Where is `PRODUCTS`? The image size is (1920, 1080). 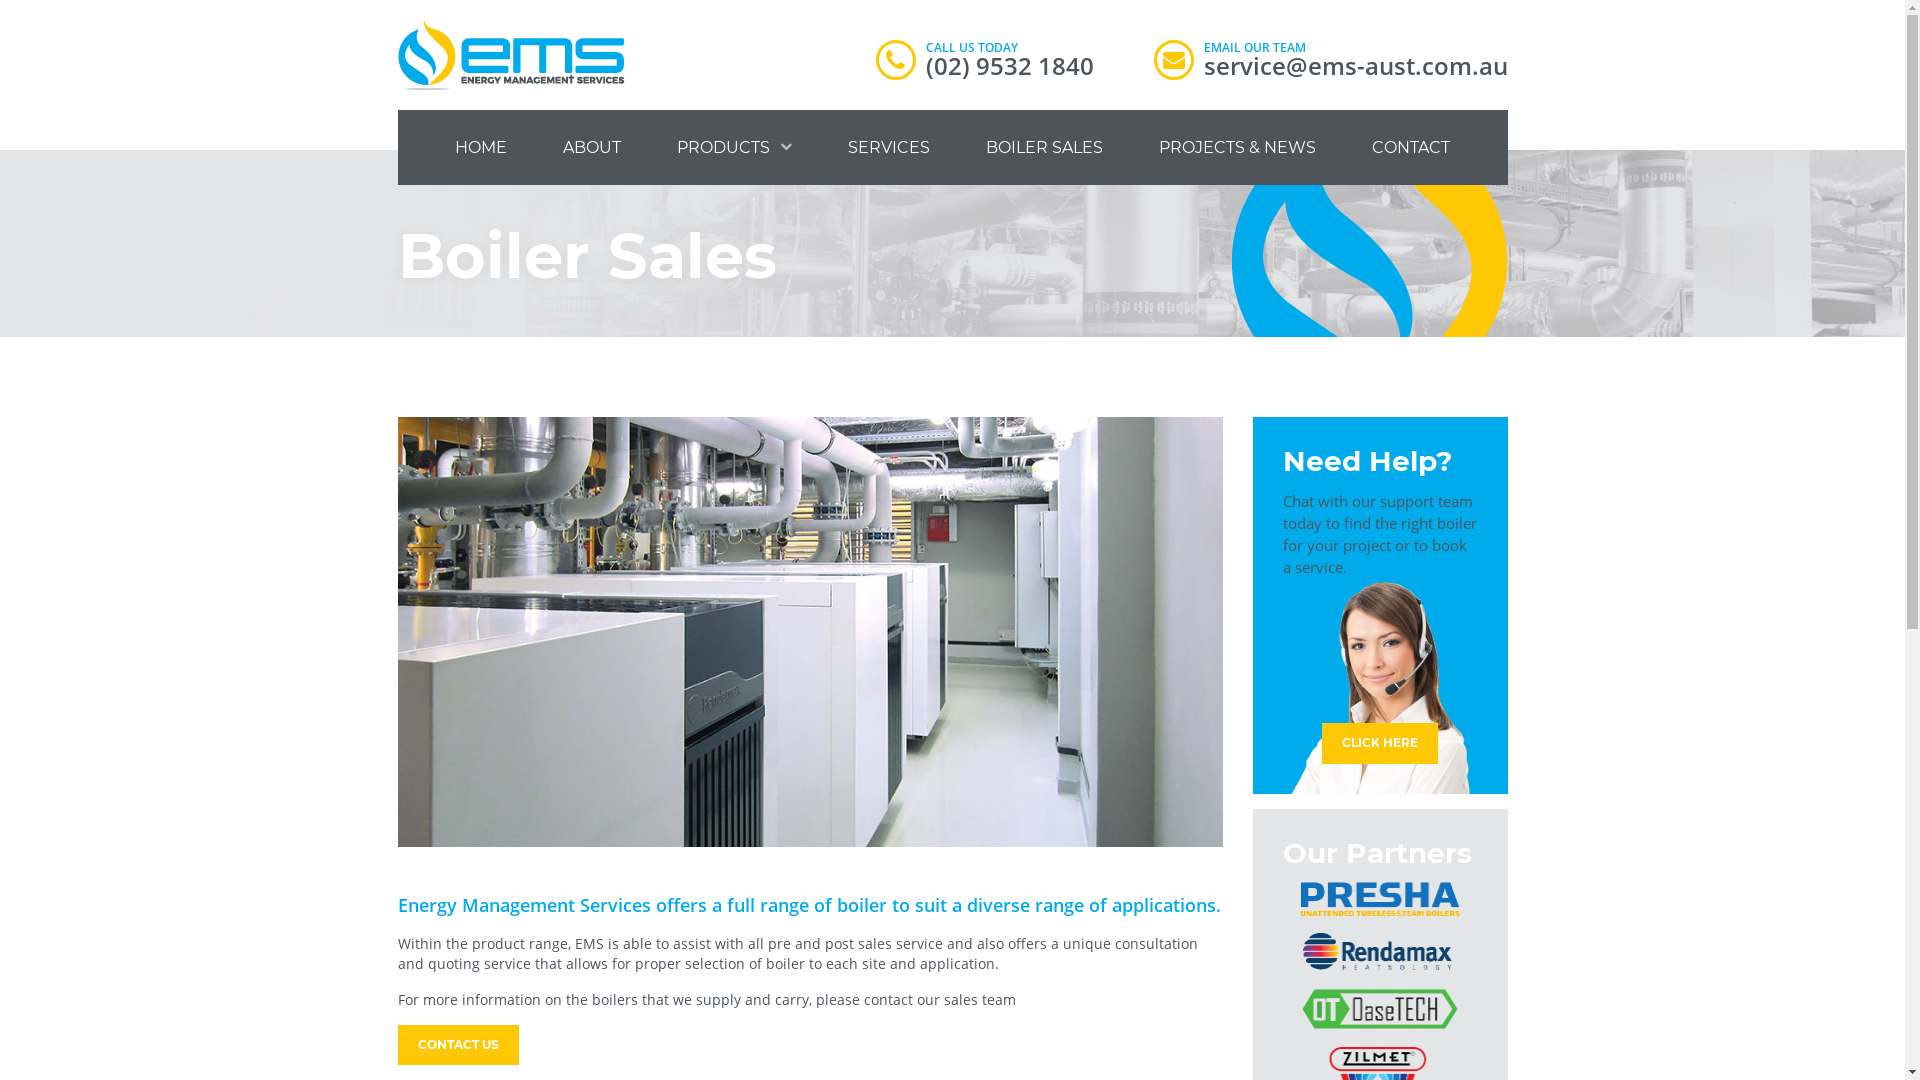 PRODUCTS is located at coordinates (734, 148).